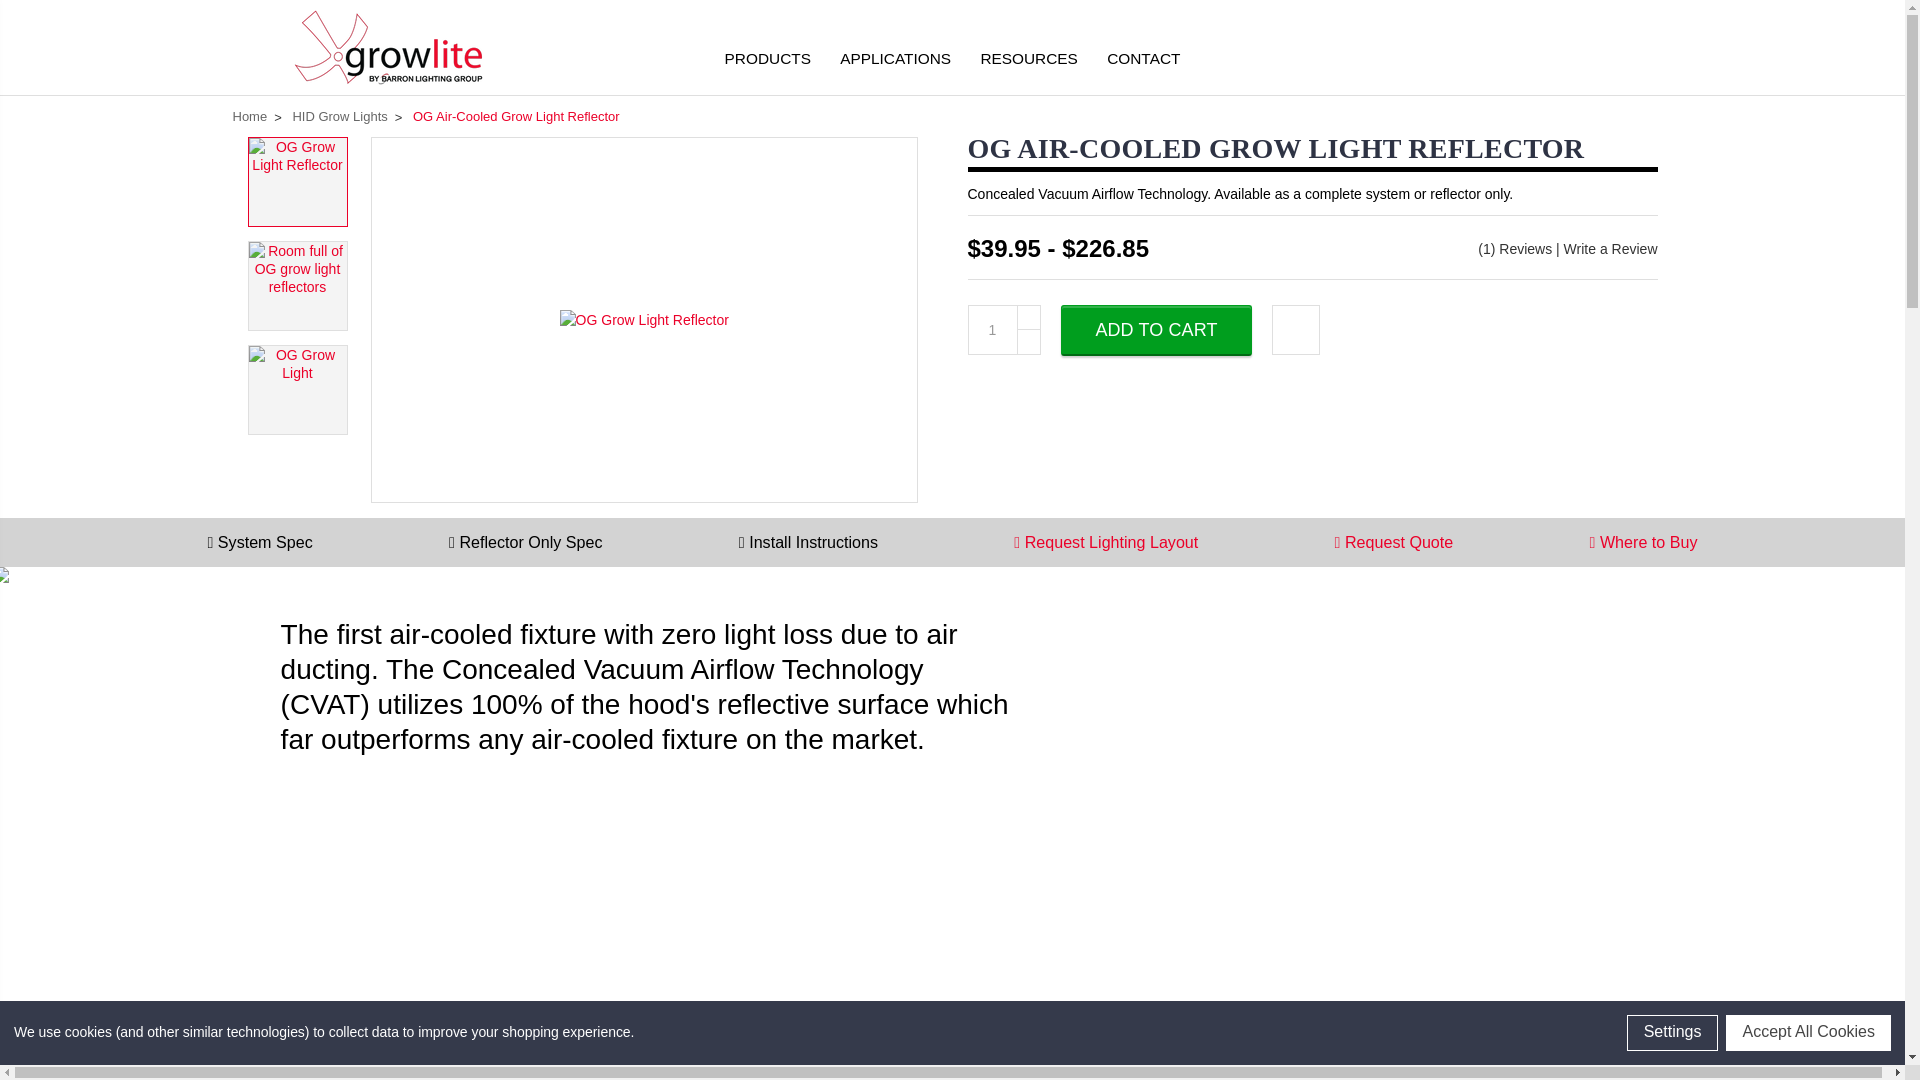  What do you see at coordinates (644, 320) in the screenshot?
I see `OG Grow Light Reflector` at bounding box center [644, 320].